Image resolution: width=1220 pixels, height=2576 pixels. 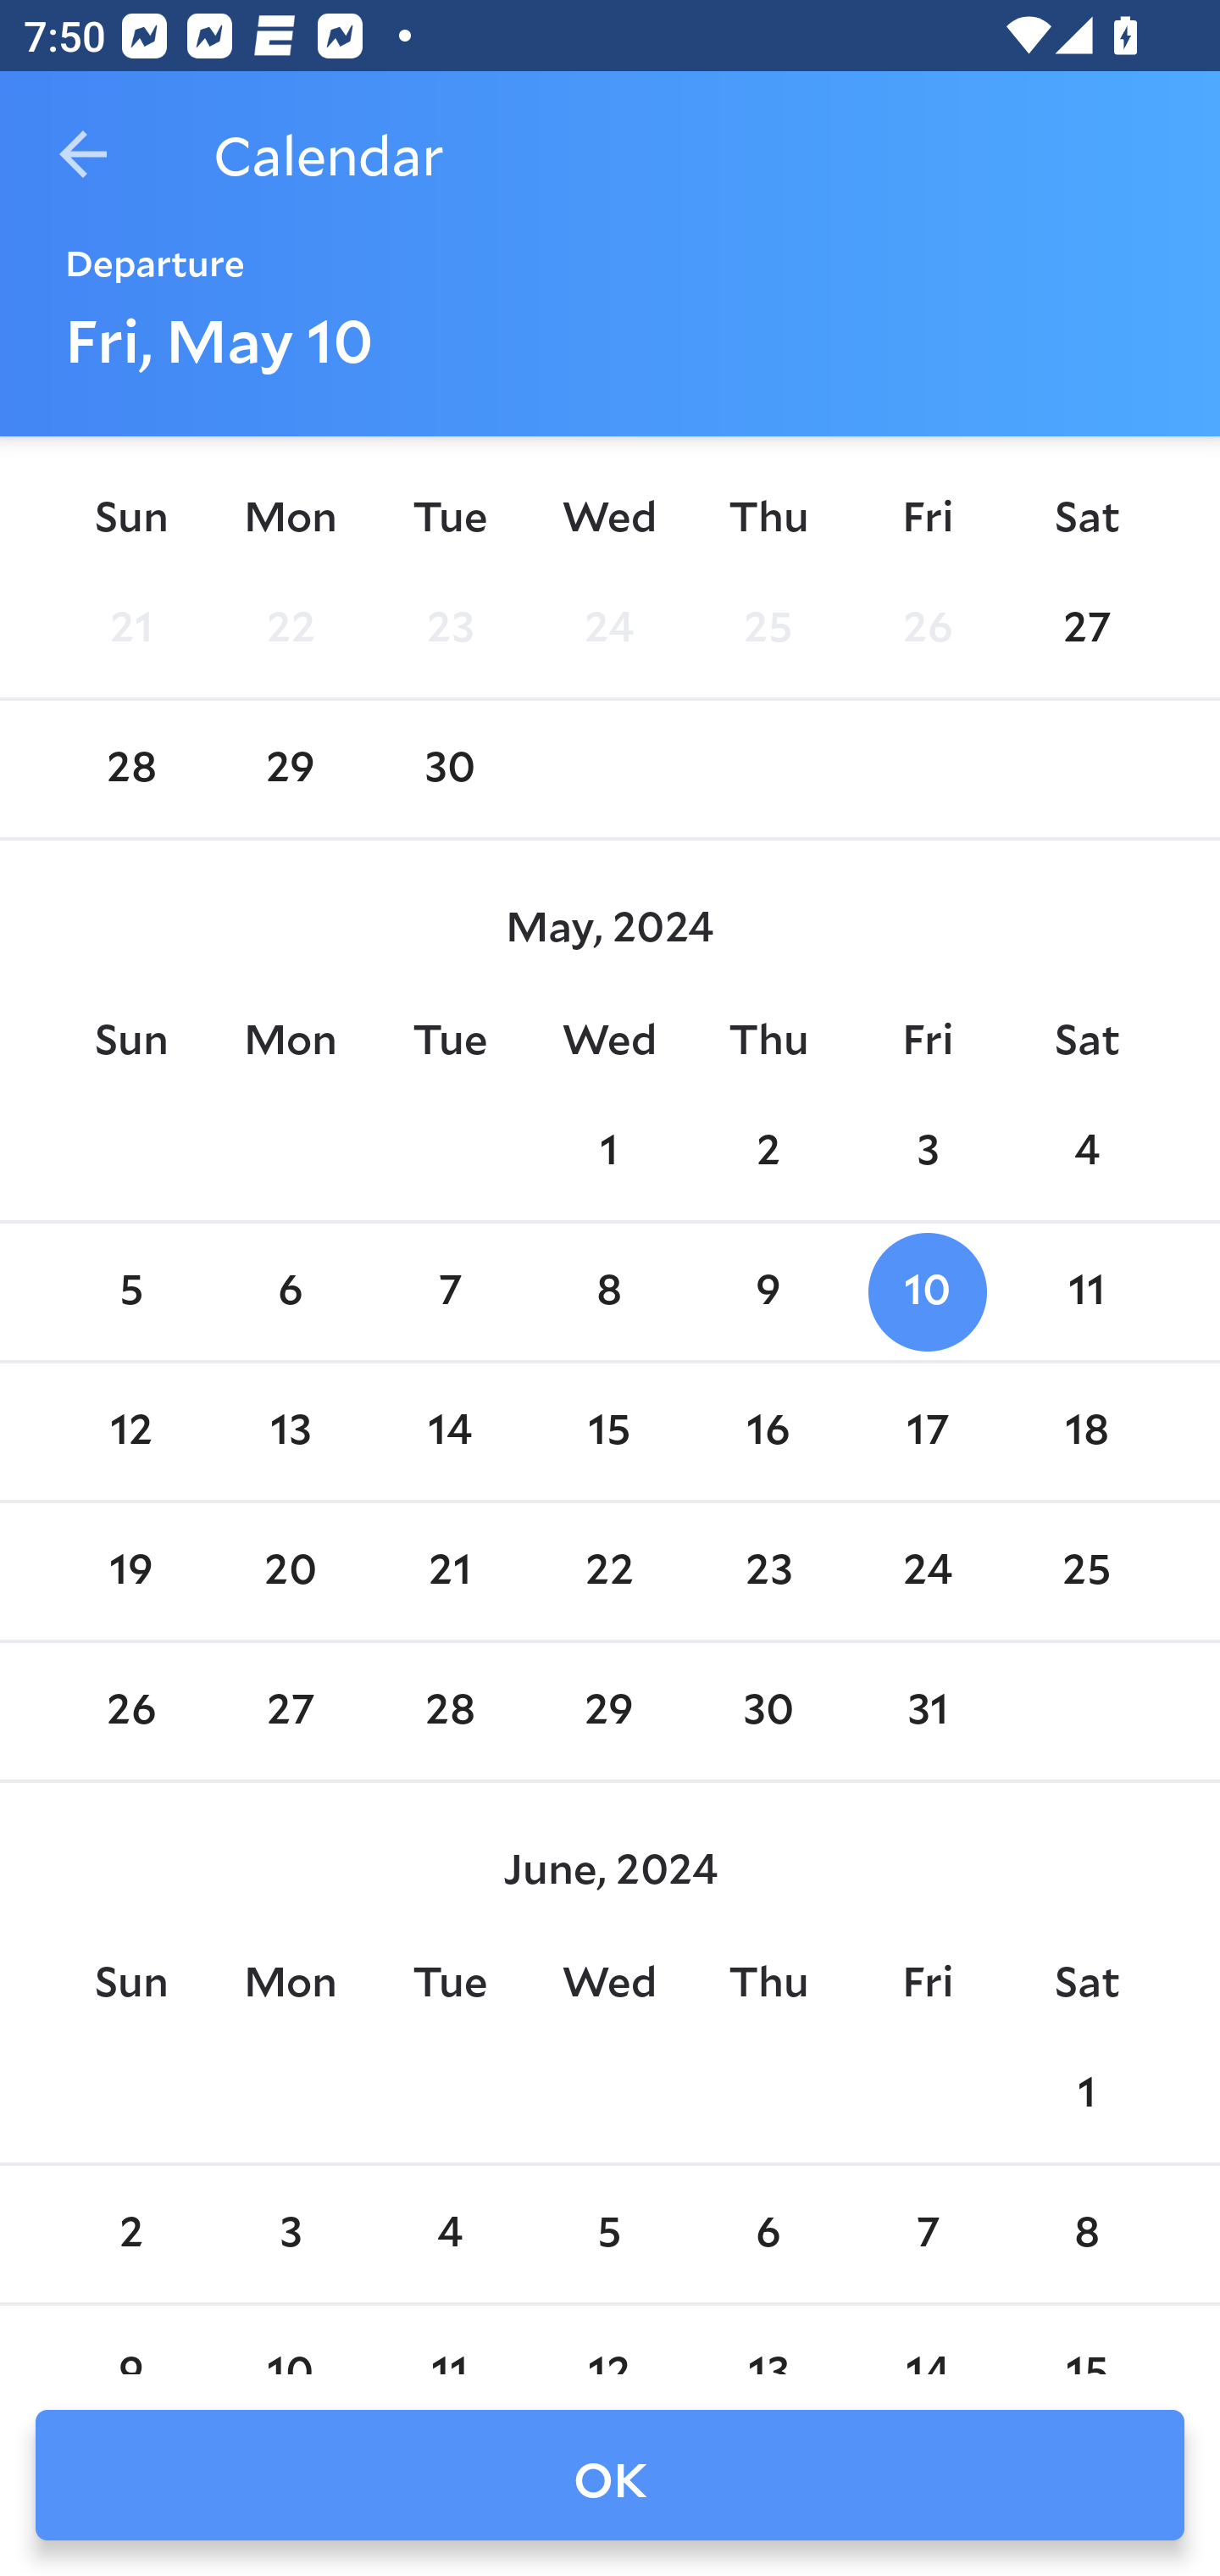 What do you see at coordinates (1086, 2233) in the screenshot?
I see `8` at bounding box center [1086, 2233].